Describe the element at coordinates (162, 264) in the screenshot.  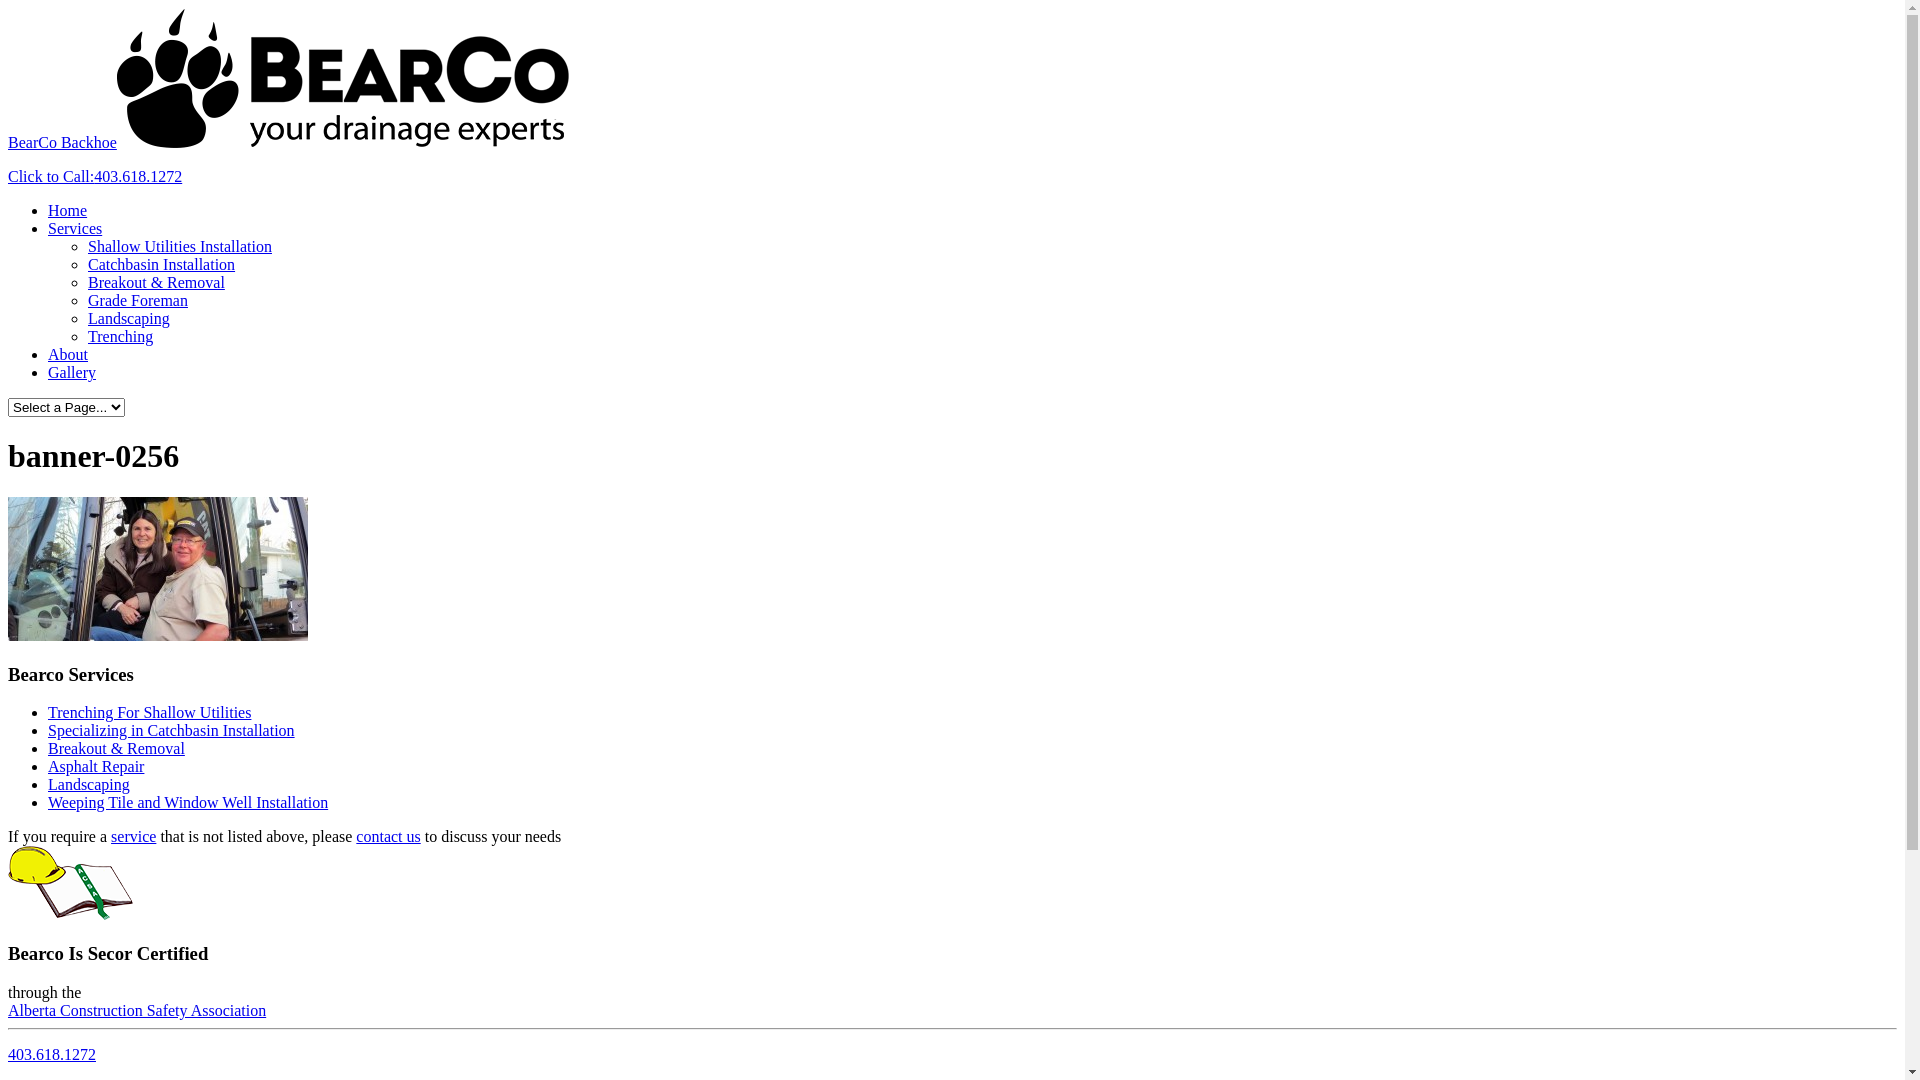
I see `Catchbasin Installation` at that location.